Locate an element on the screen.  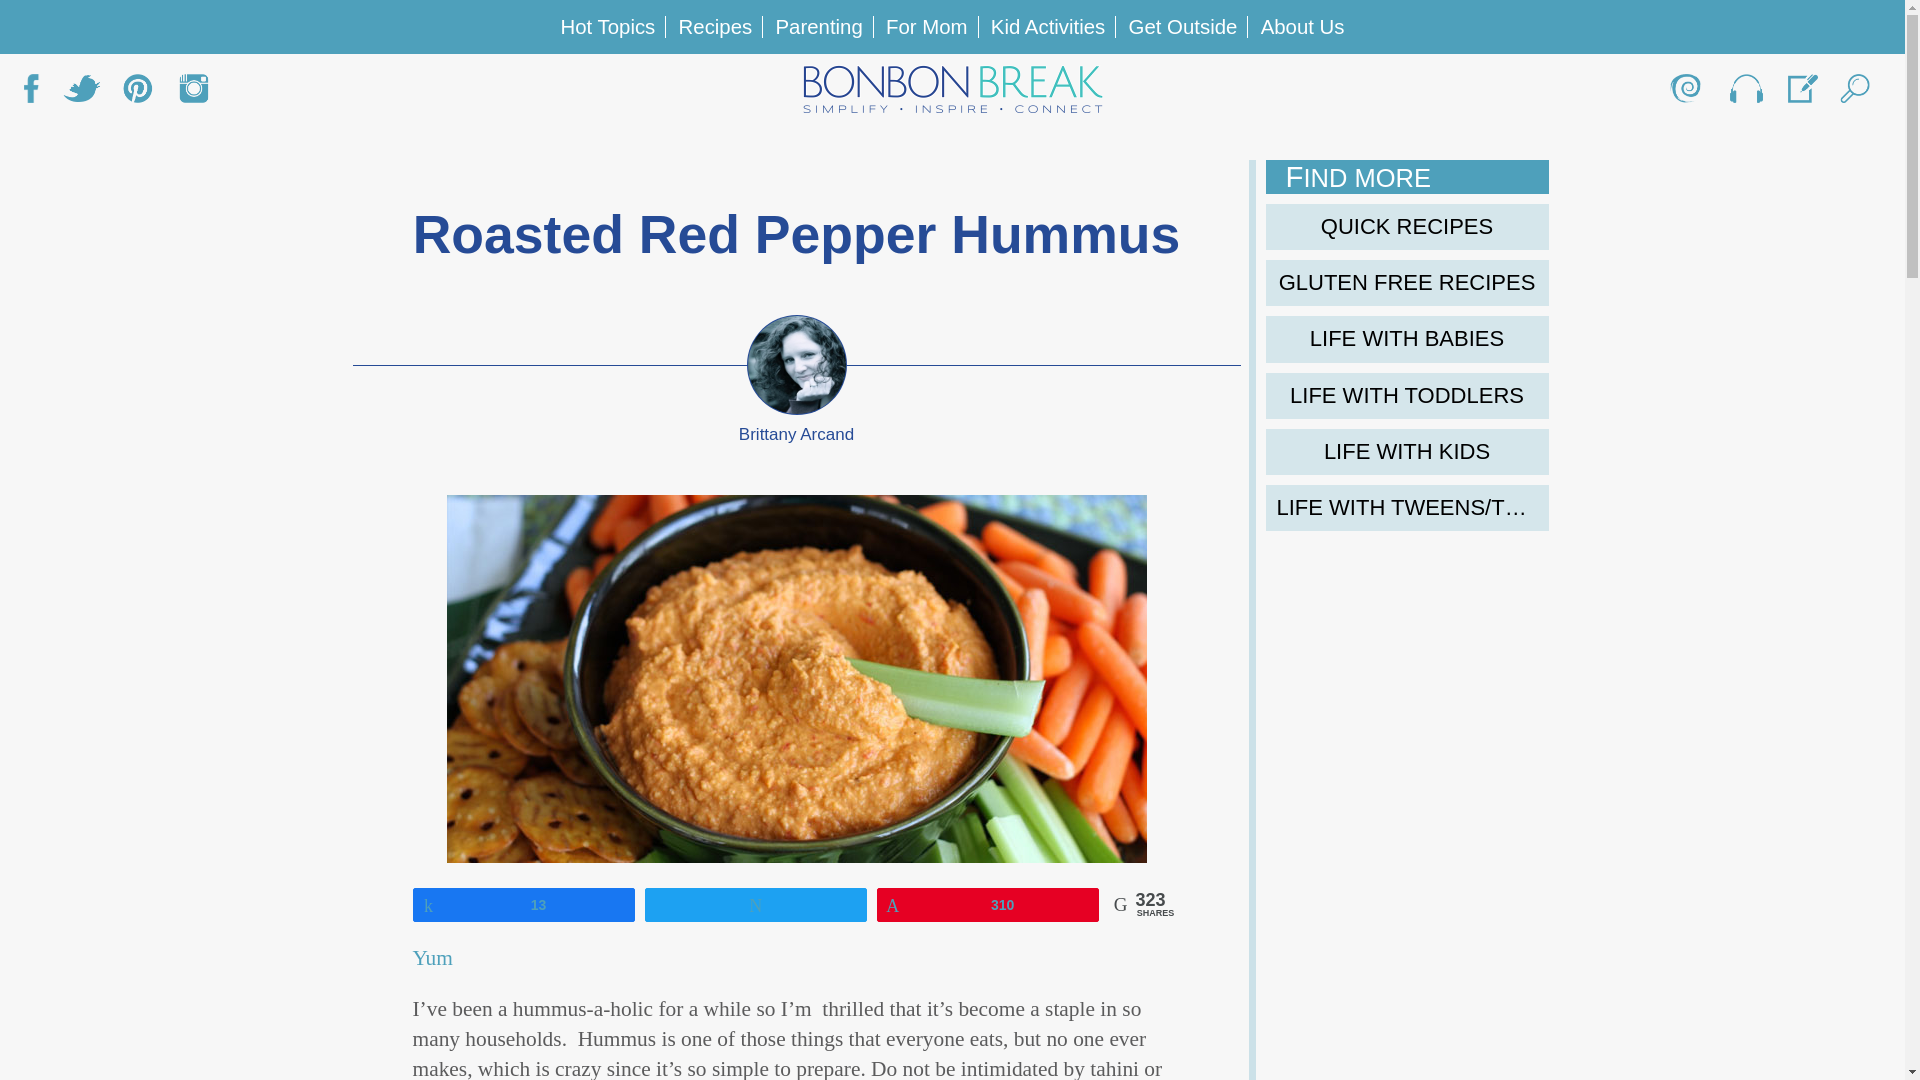
About Us is located at coordinates (1303, 26).